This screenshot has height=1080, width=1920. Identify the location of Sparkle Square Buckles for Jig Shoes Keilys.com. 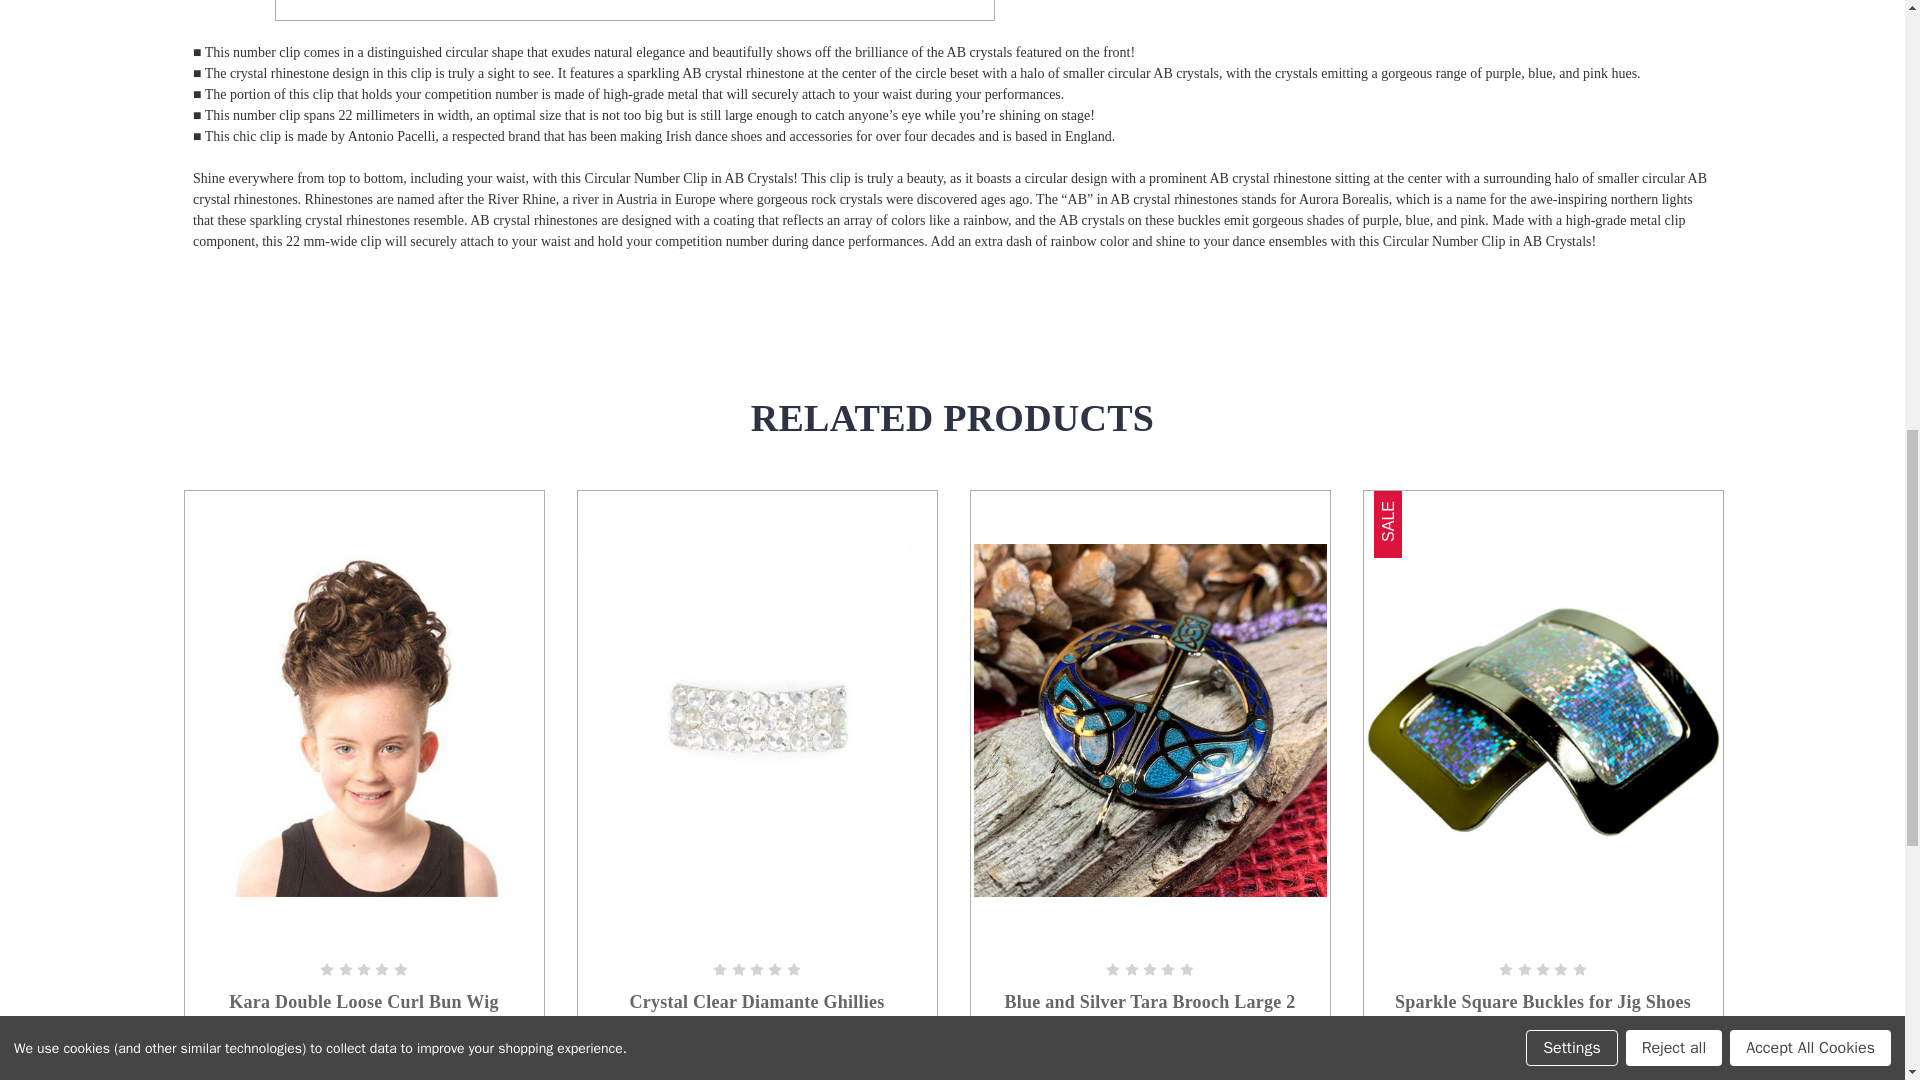
(1542, 720).